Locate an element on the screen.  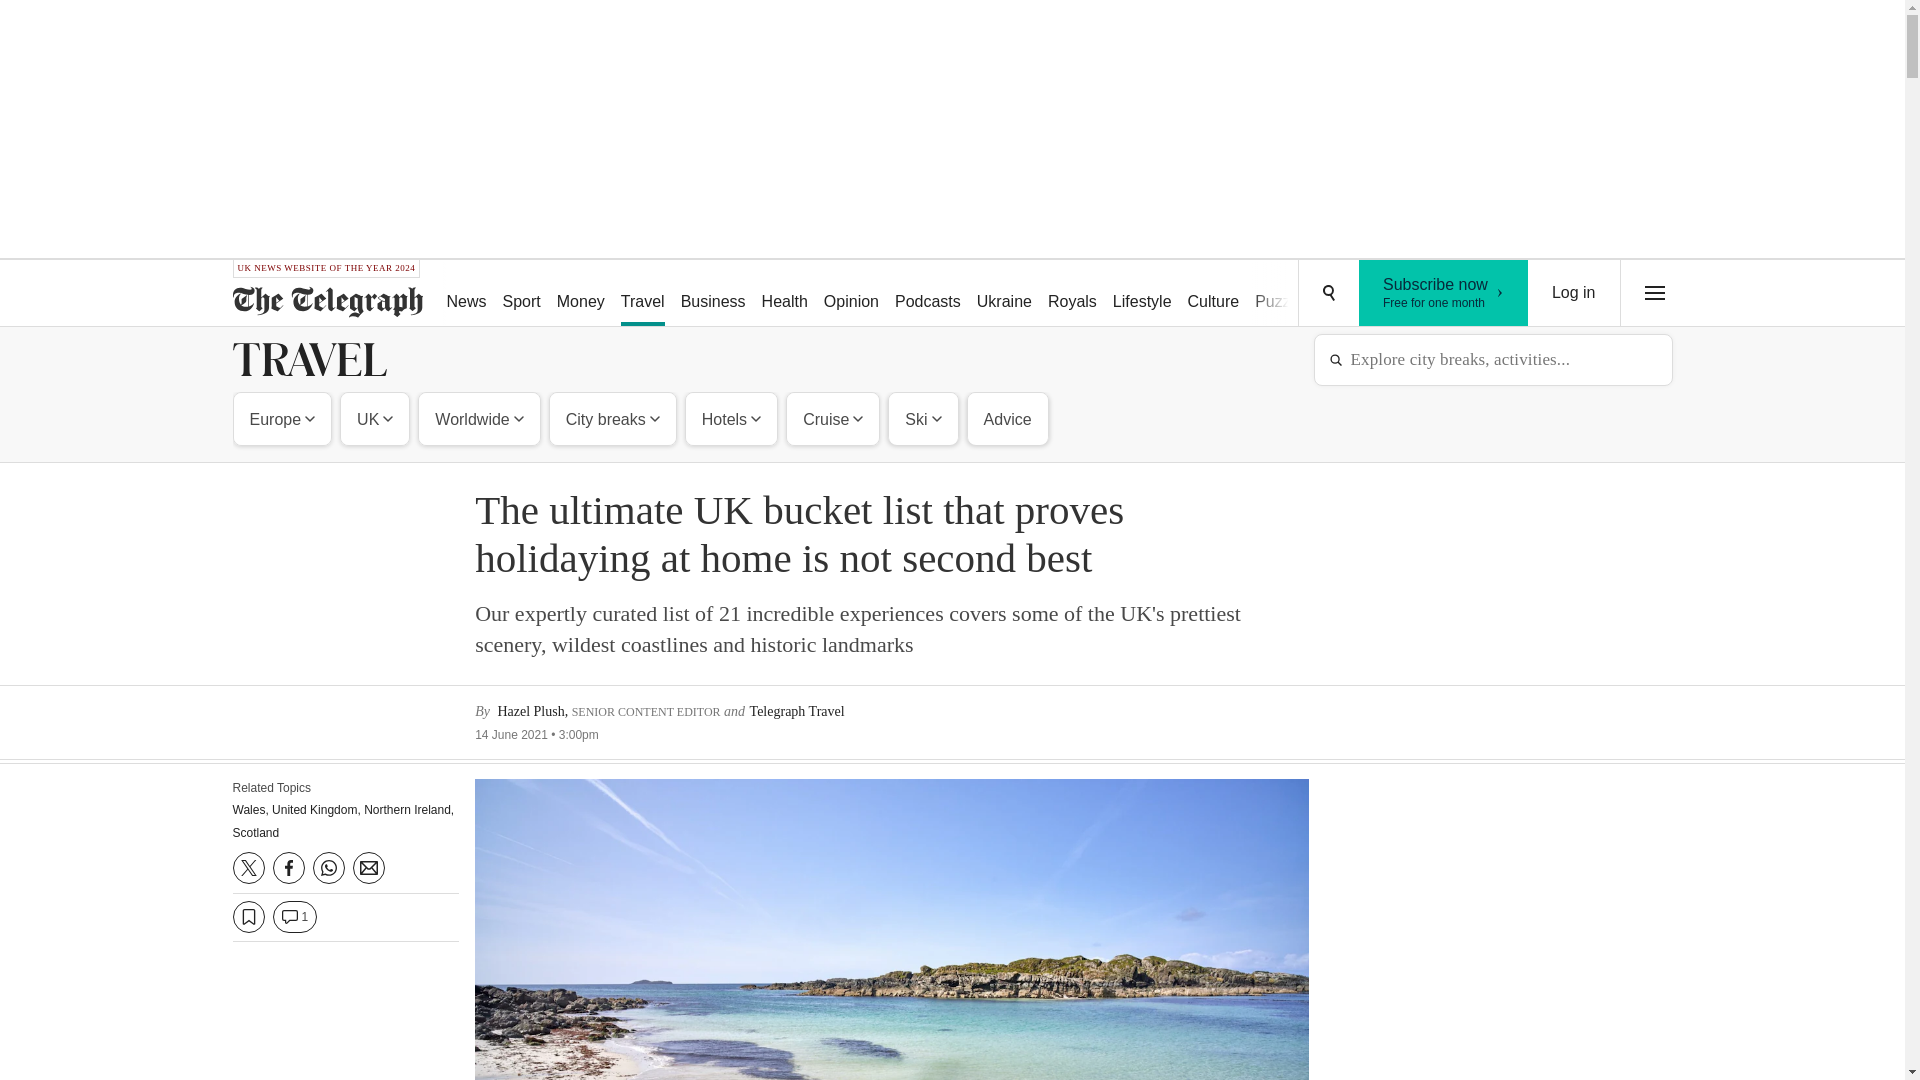
UK is located at coordinates (1444, 293).